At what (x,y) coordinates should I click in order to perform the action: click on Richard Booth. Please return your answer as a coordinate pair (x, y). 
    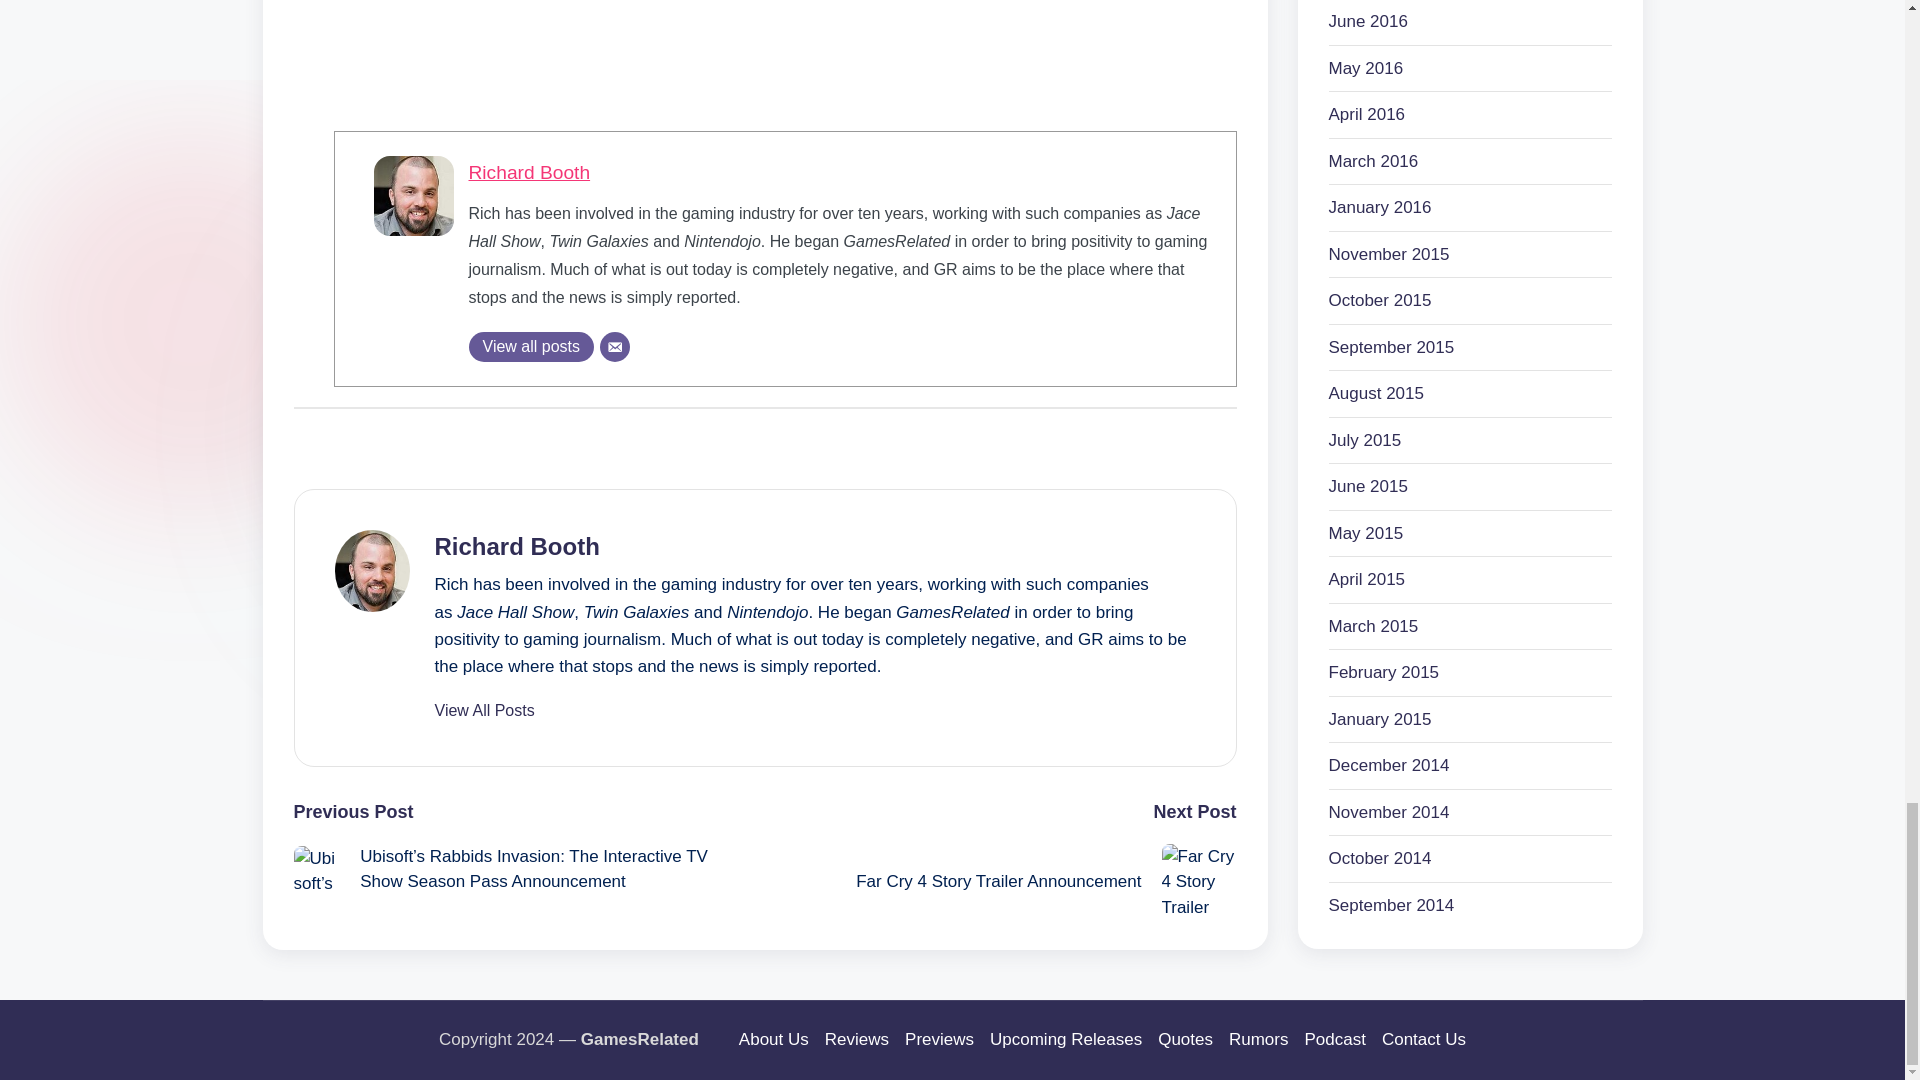
    Looking at the image, I should click on (516, 546).